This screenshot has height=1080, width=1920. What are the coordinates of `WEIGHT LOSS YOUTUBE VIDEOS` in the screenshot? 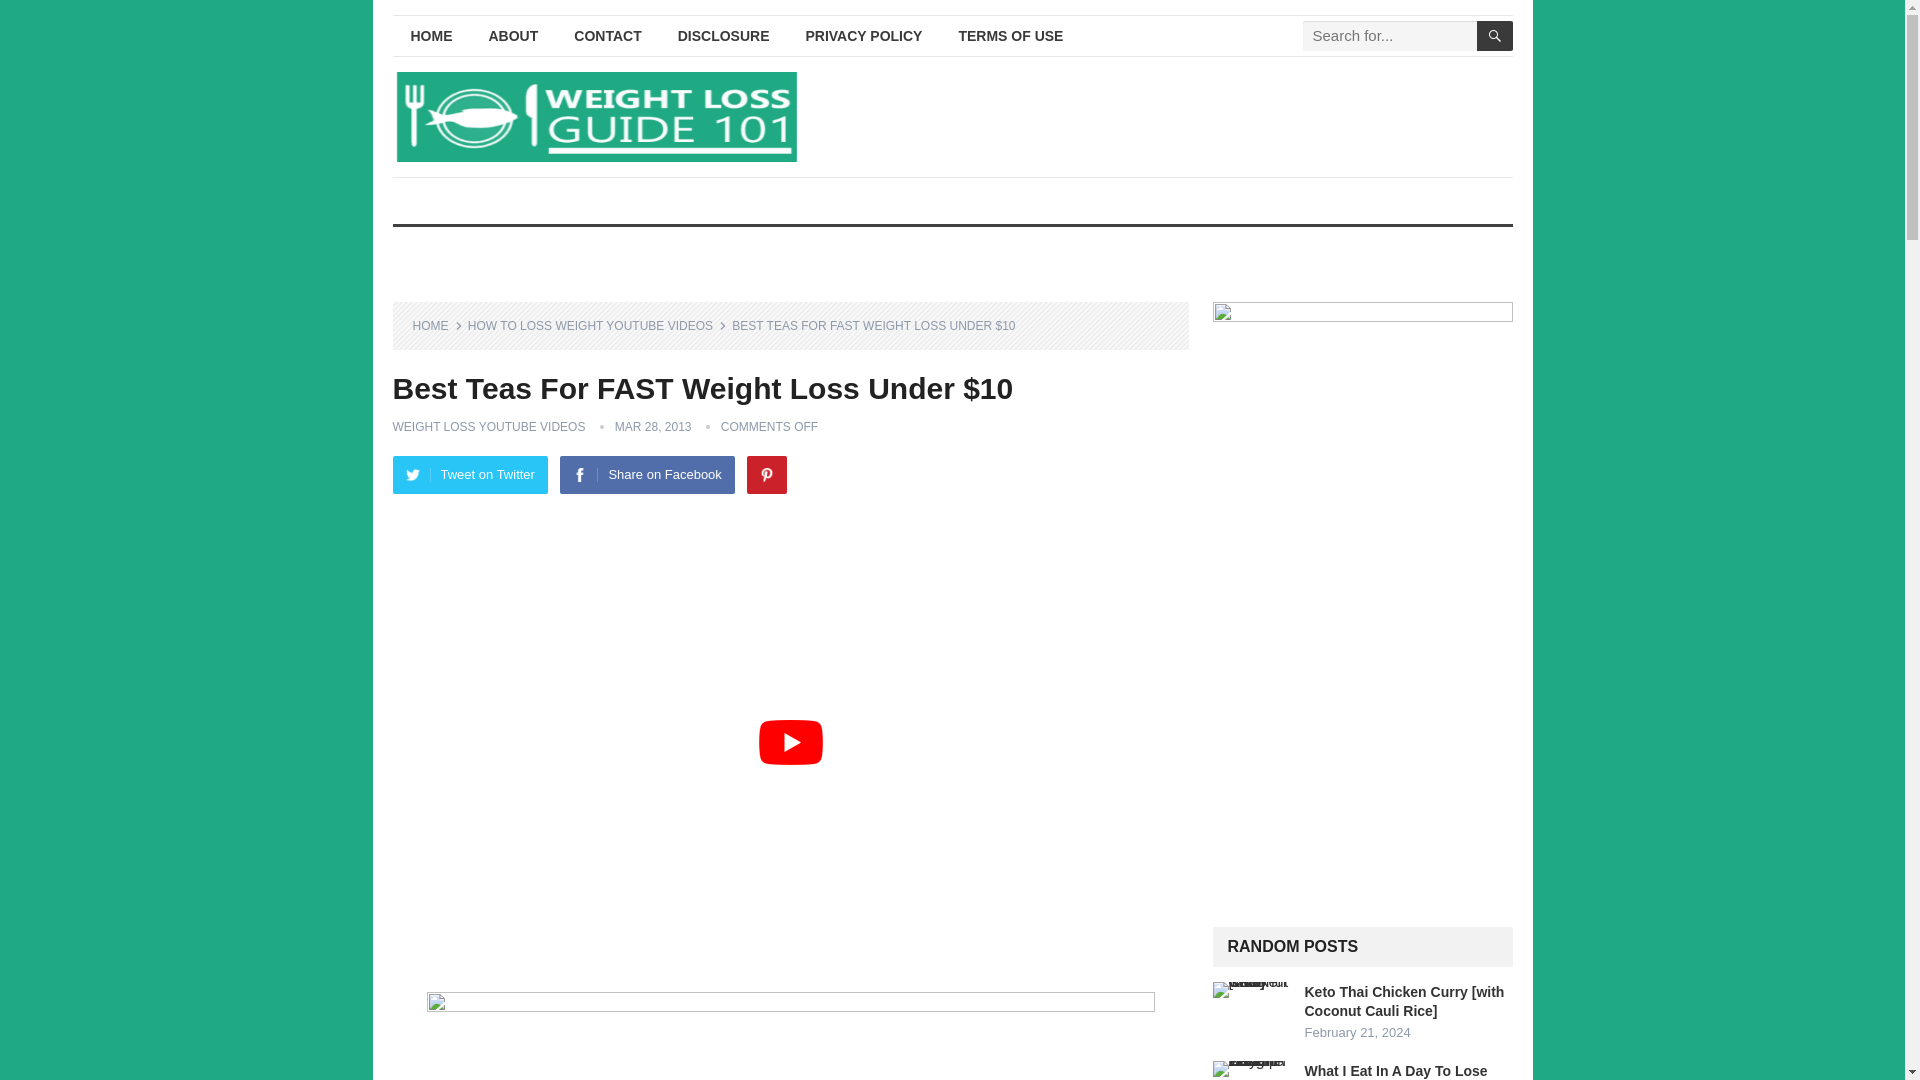 It's located at (488, 427).